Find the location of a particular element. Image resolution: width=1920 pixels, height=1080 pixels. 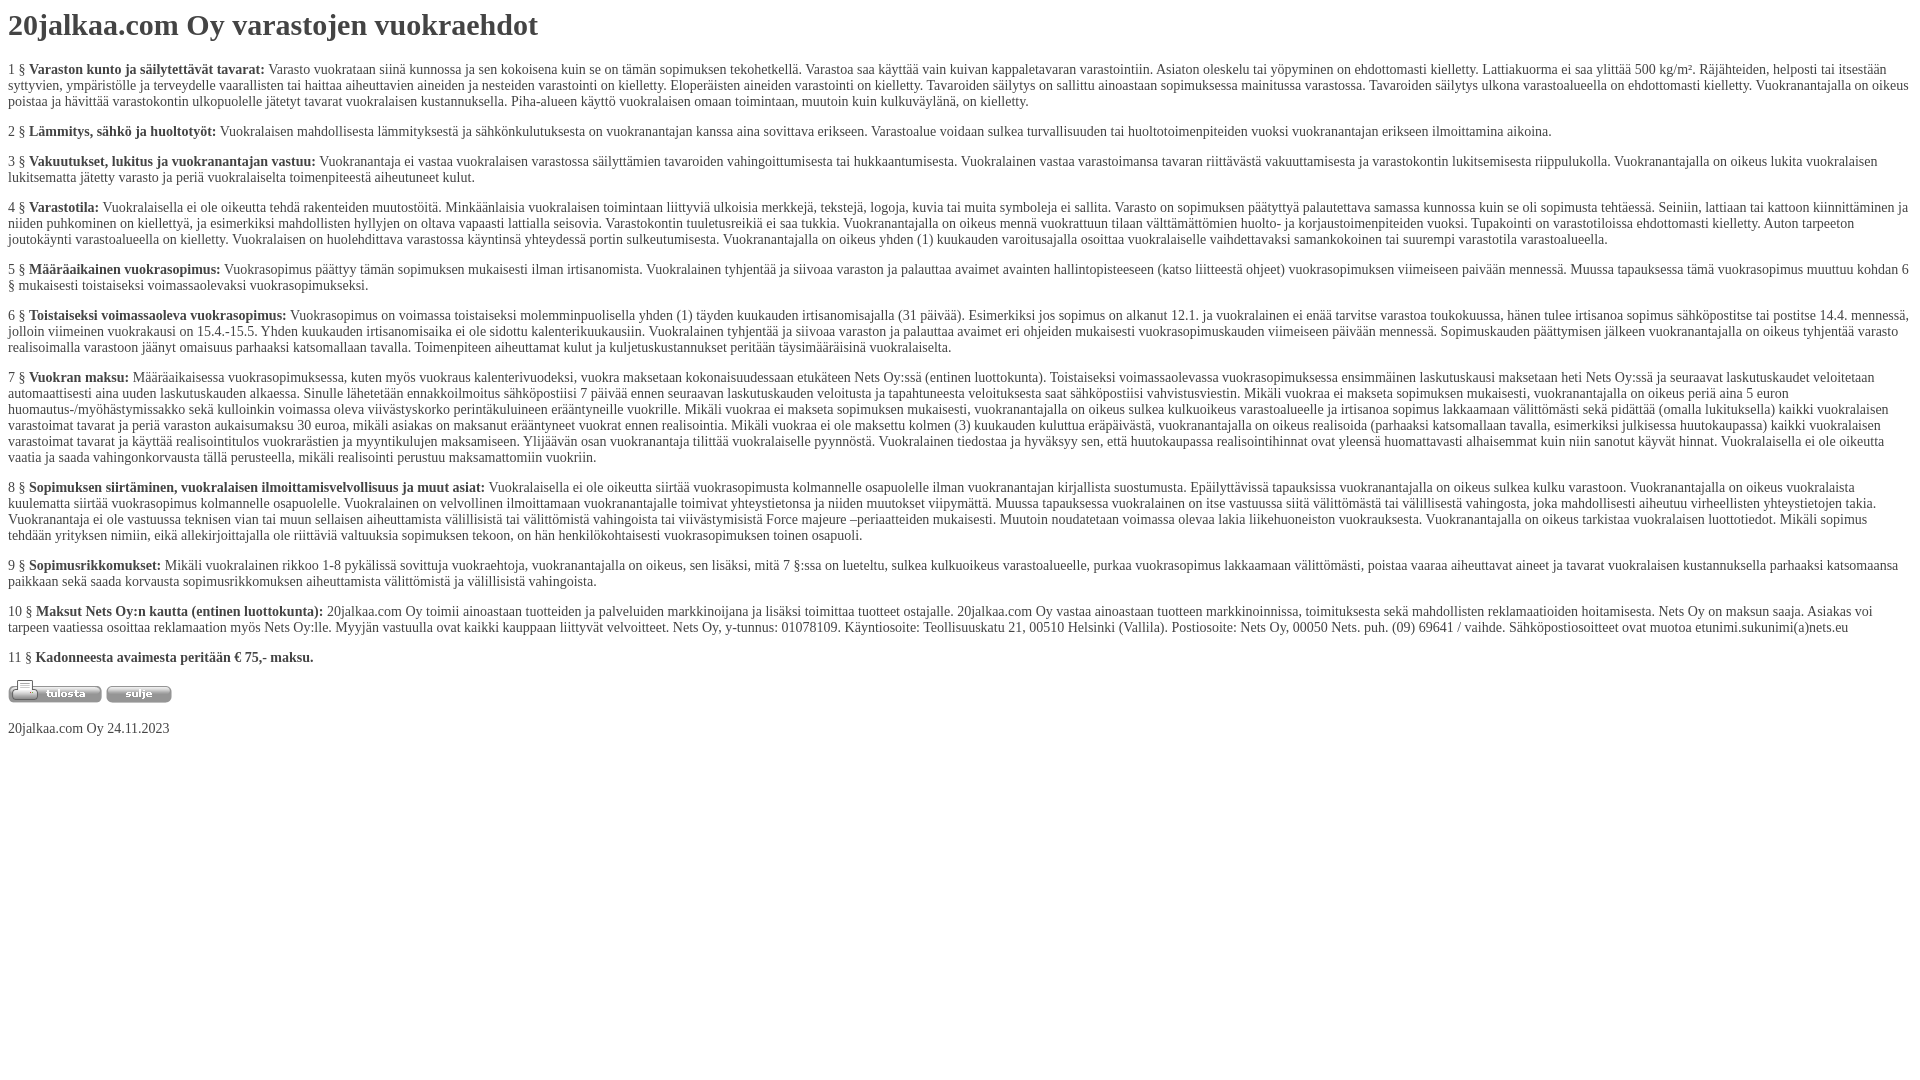

Sulje is located at coordinates (139, 694).